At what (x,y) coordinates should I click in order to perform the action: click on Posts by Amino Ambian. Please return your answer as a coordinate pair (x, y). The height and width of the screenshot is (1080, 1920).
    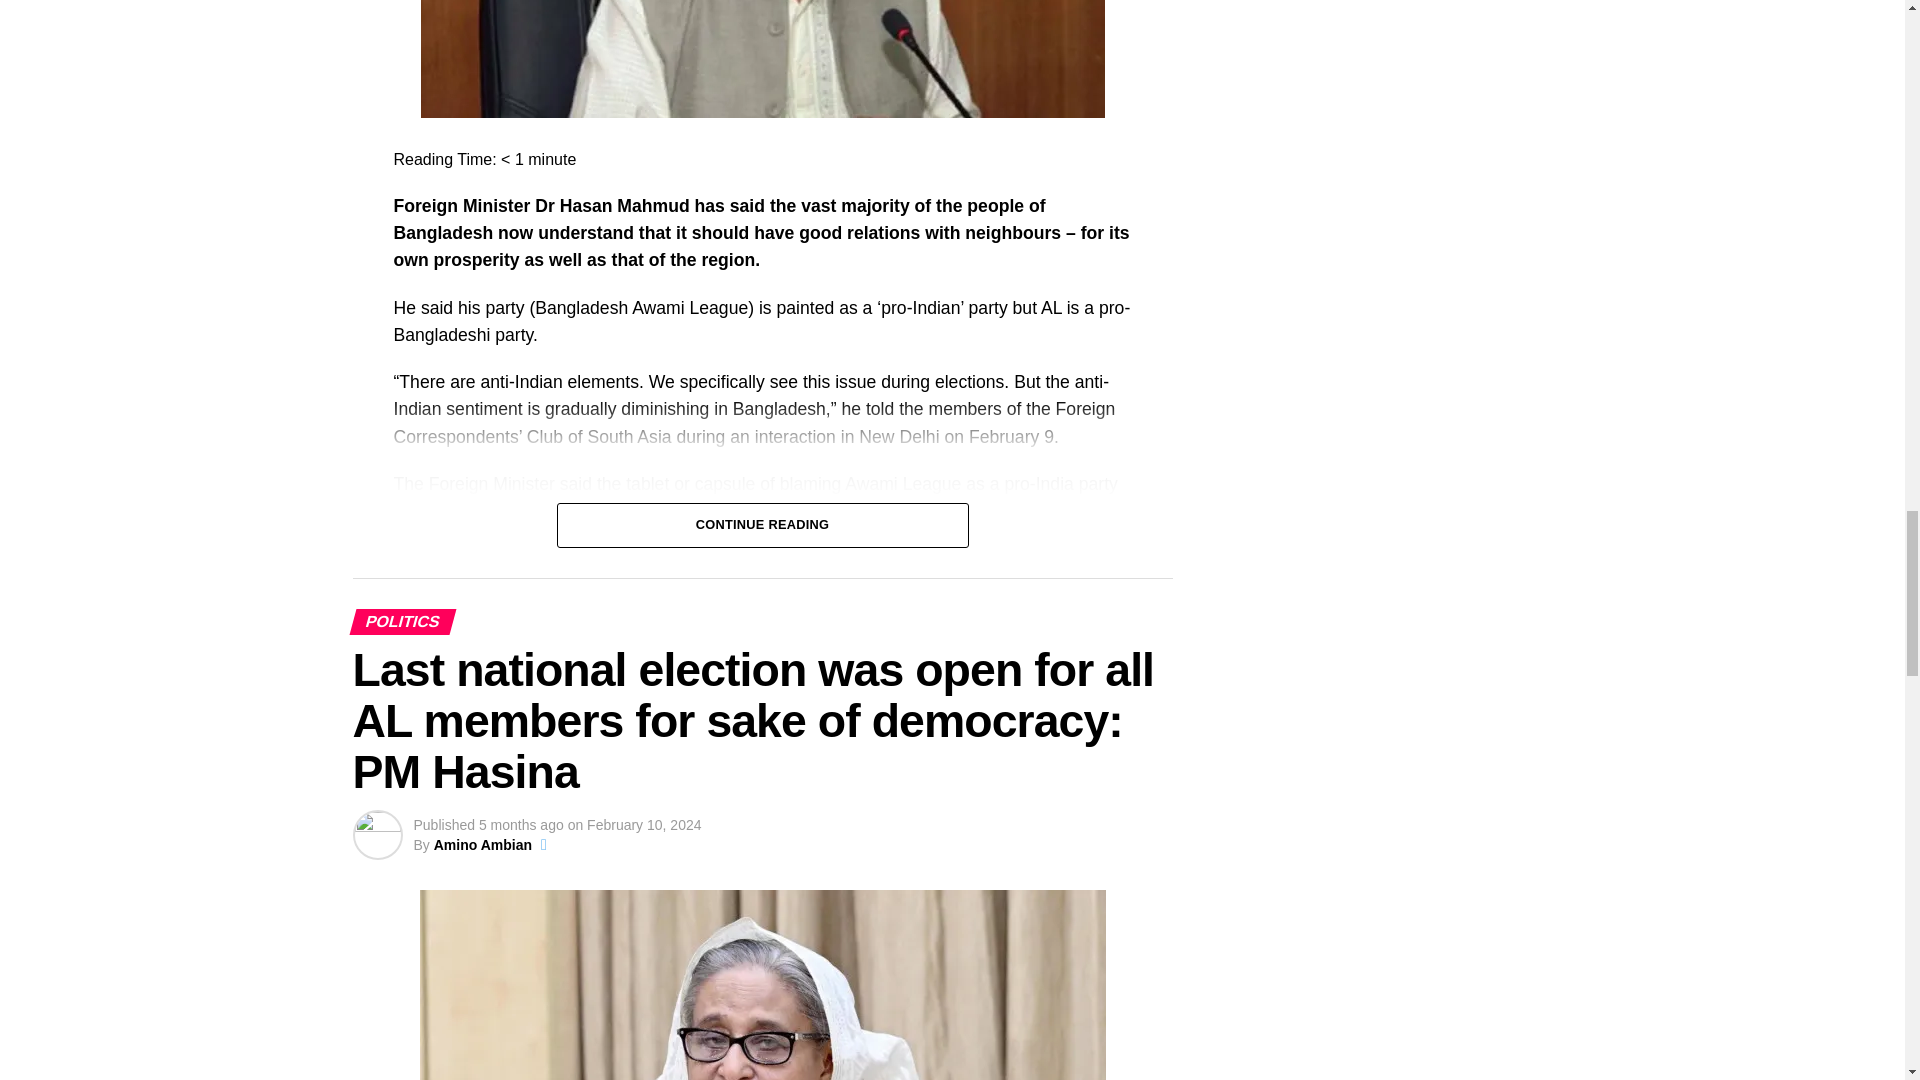
    Looking at the image, I should click on (482, 845).